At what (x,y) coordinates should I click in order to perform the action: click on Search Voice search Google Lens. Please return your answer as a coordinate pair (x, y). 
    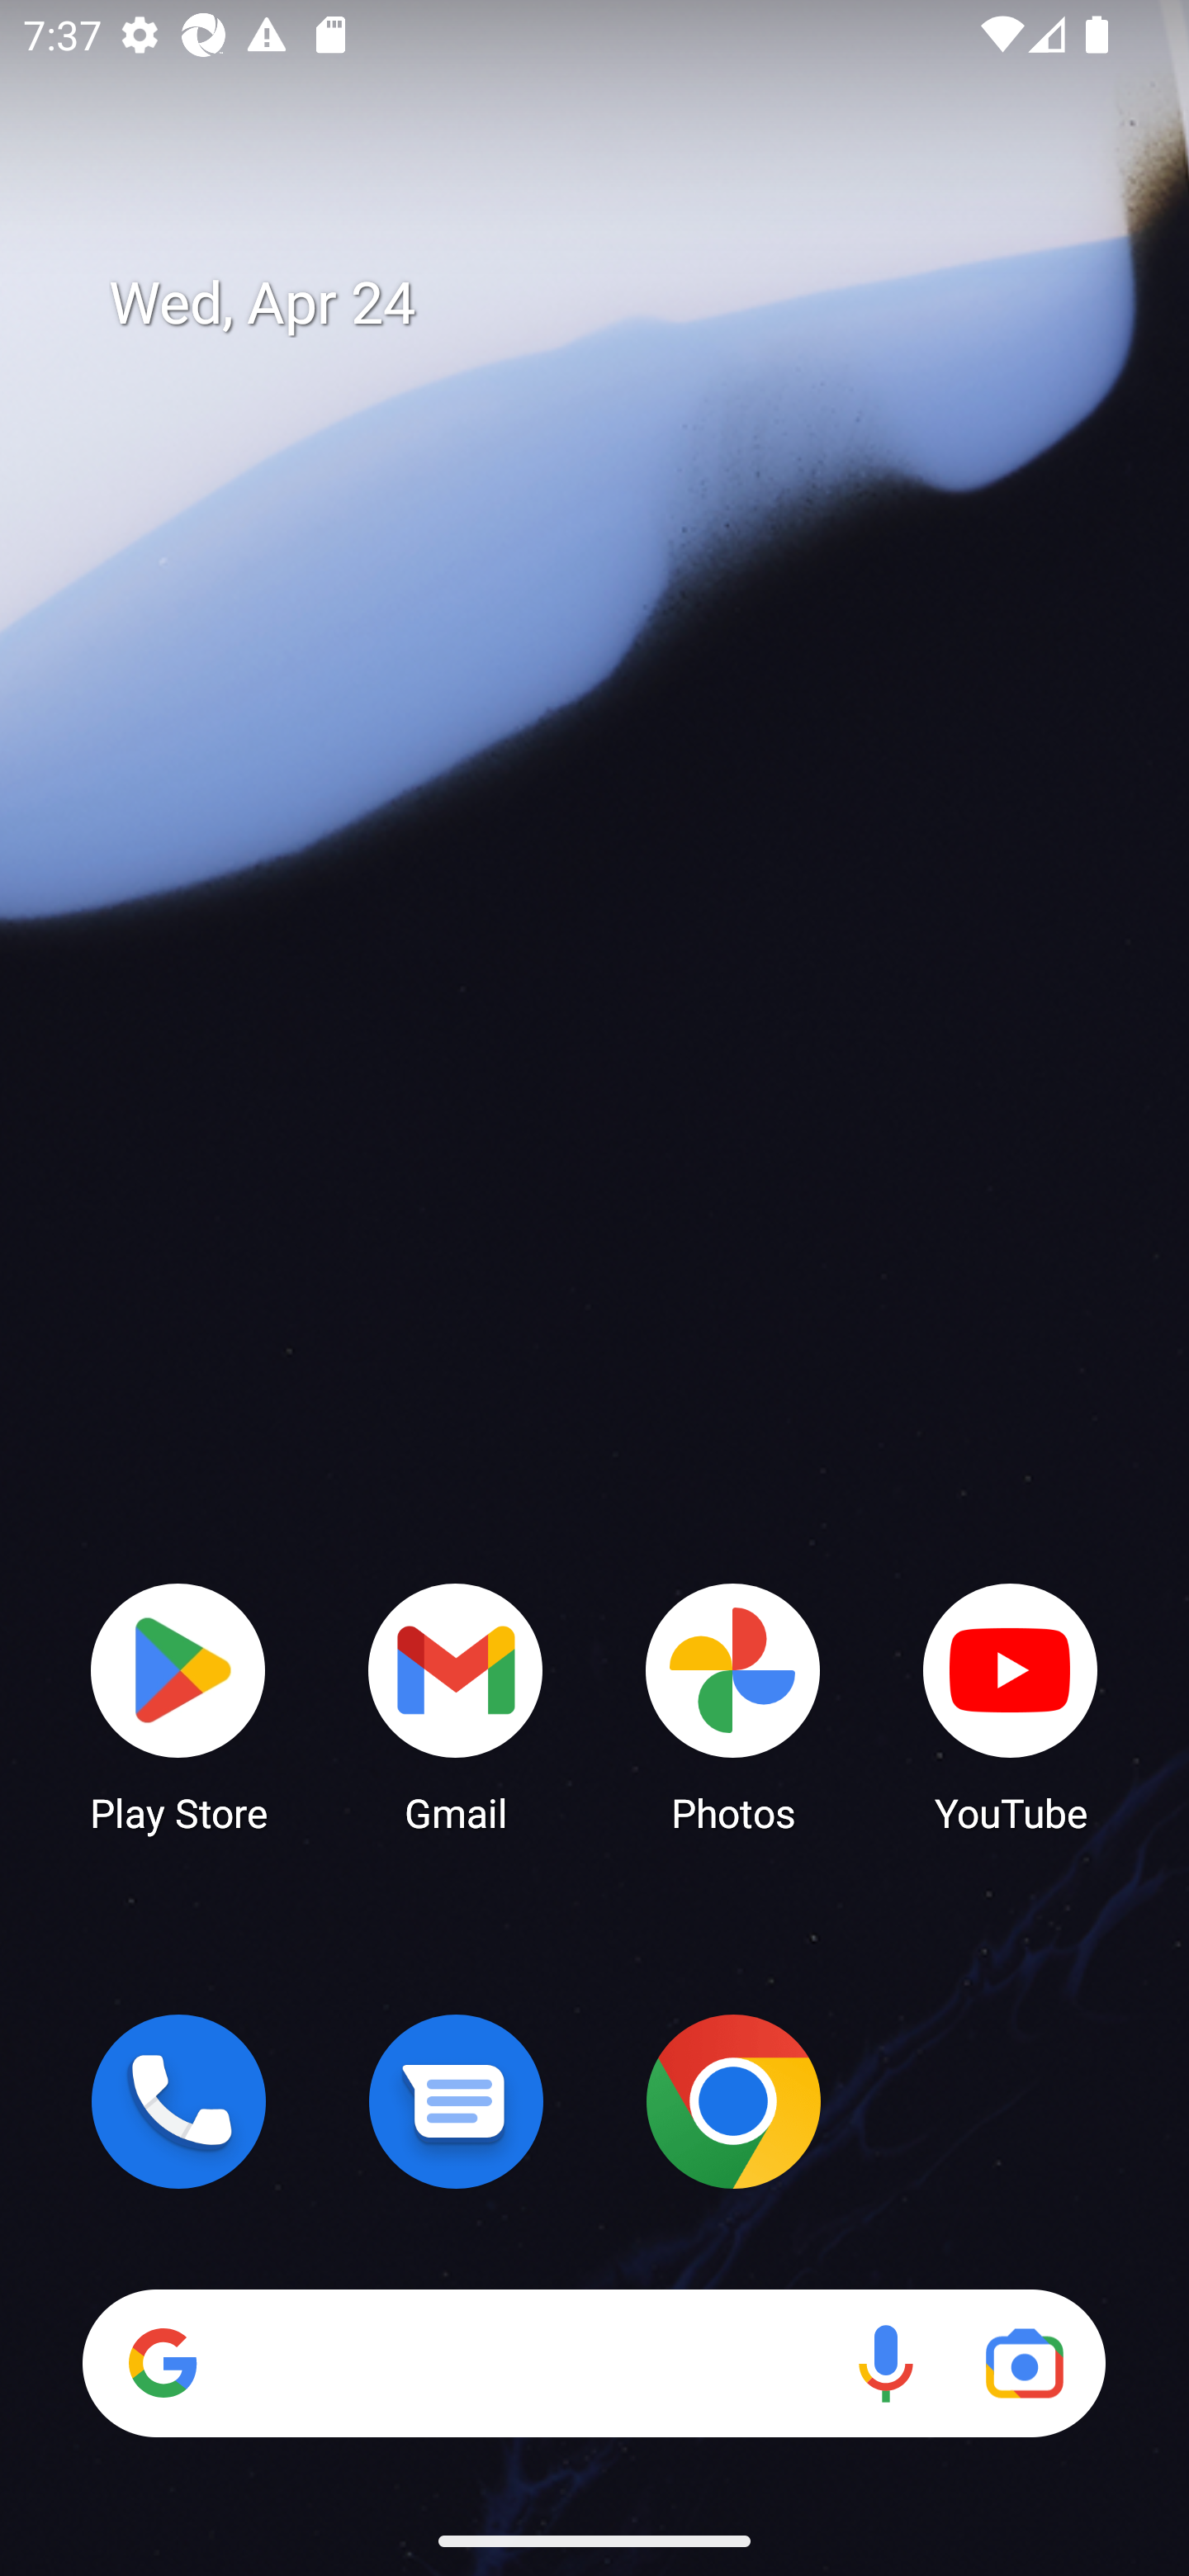
    Looking at the image, I should click on (594, 2363).